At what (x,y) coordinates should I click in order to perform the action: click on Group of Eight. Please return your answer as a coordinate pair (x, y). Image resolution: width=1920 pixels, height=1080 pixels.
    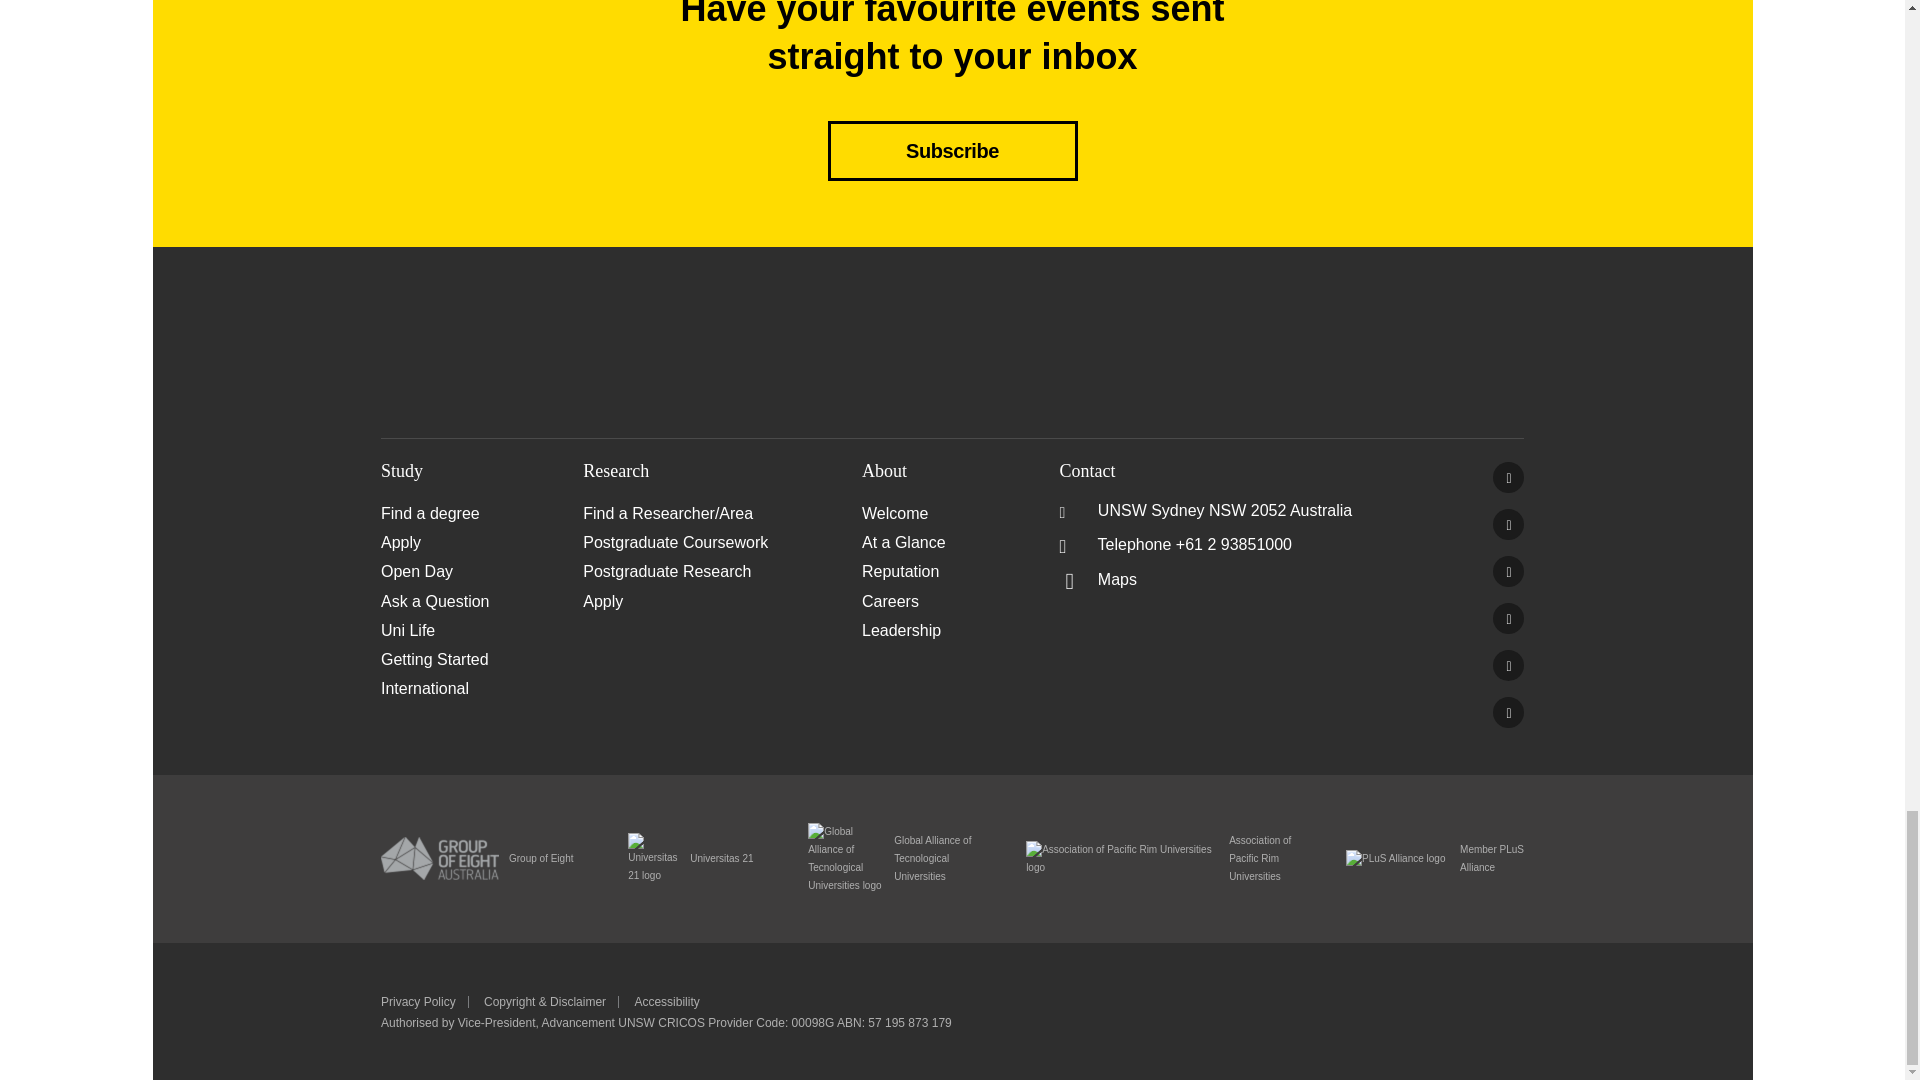
    Looking at the image, I should click on (476, 858).